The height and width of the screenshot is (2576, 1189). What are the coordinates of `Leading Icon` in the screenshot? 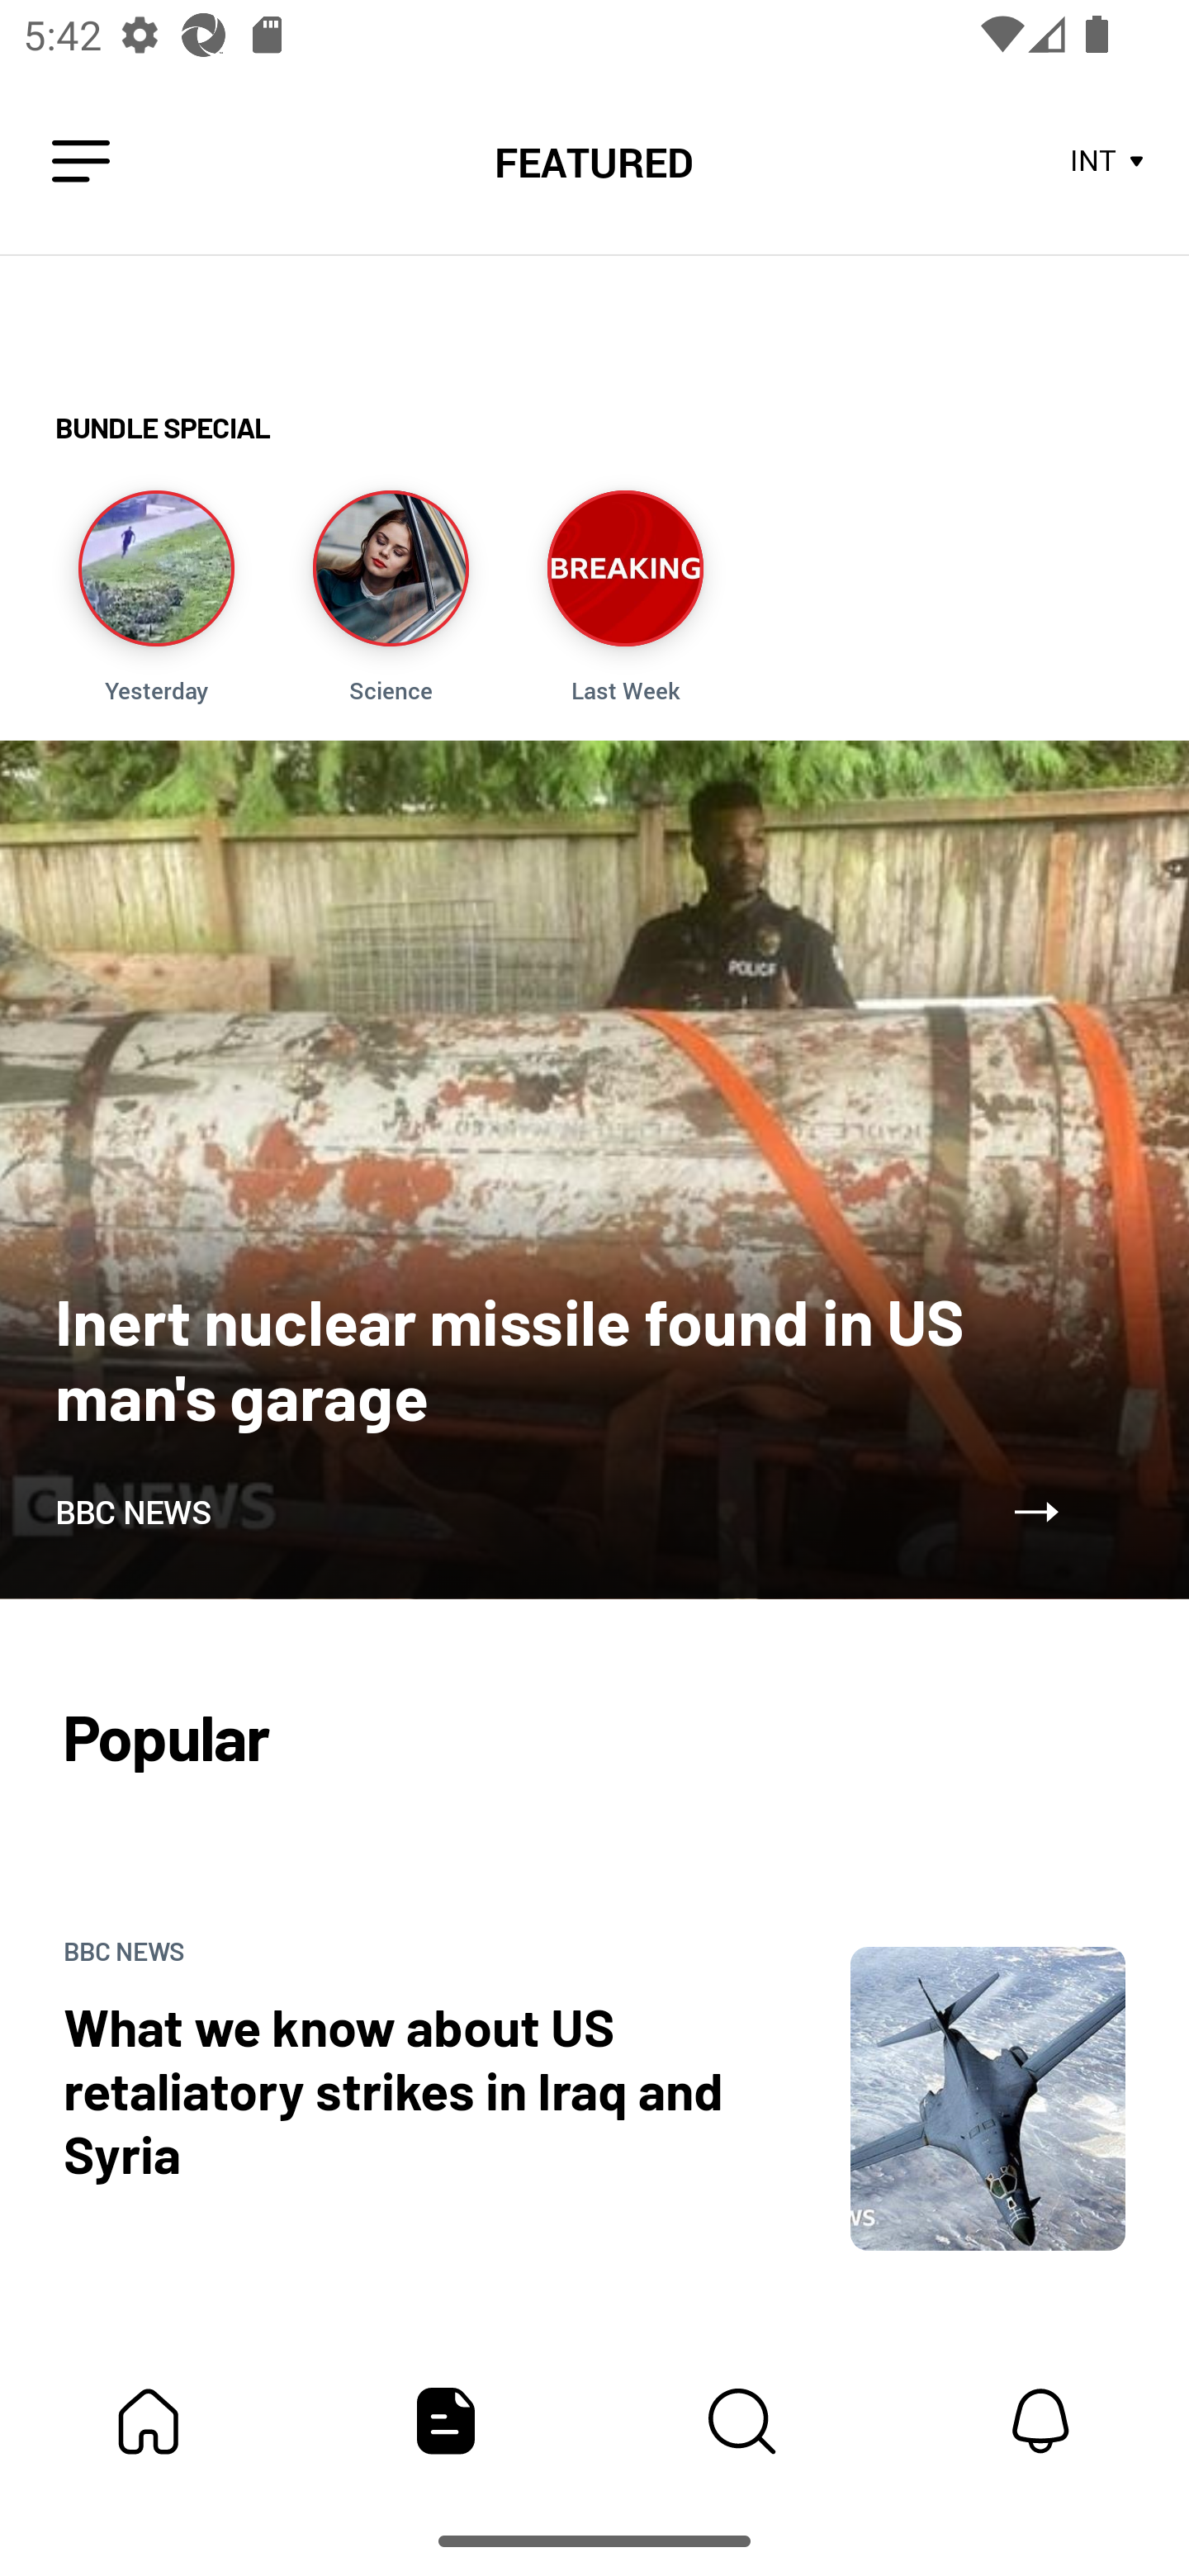 It's located at (81, 162).